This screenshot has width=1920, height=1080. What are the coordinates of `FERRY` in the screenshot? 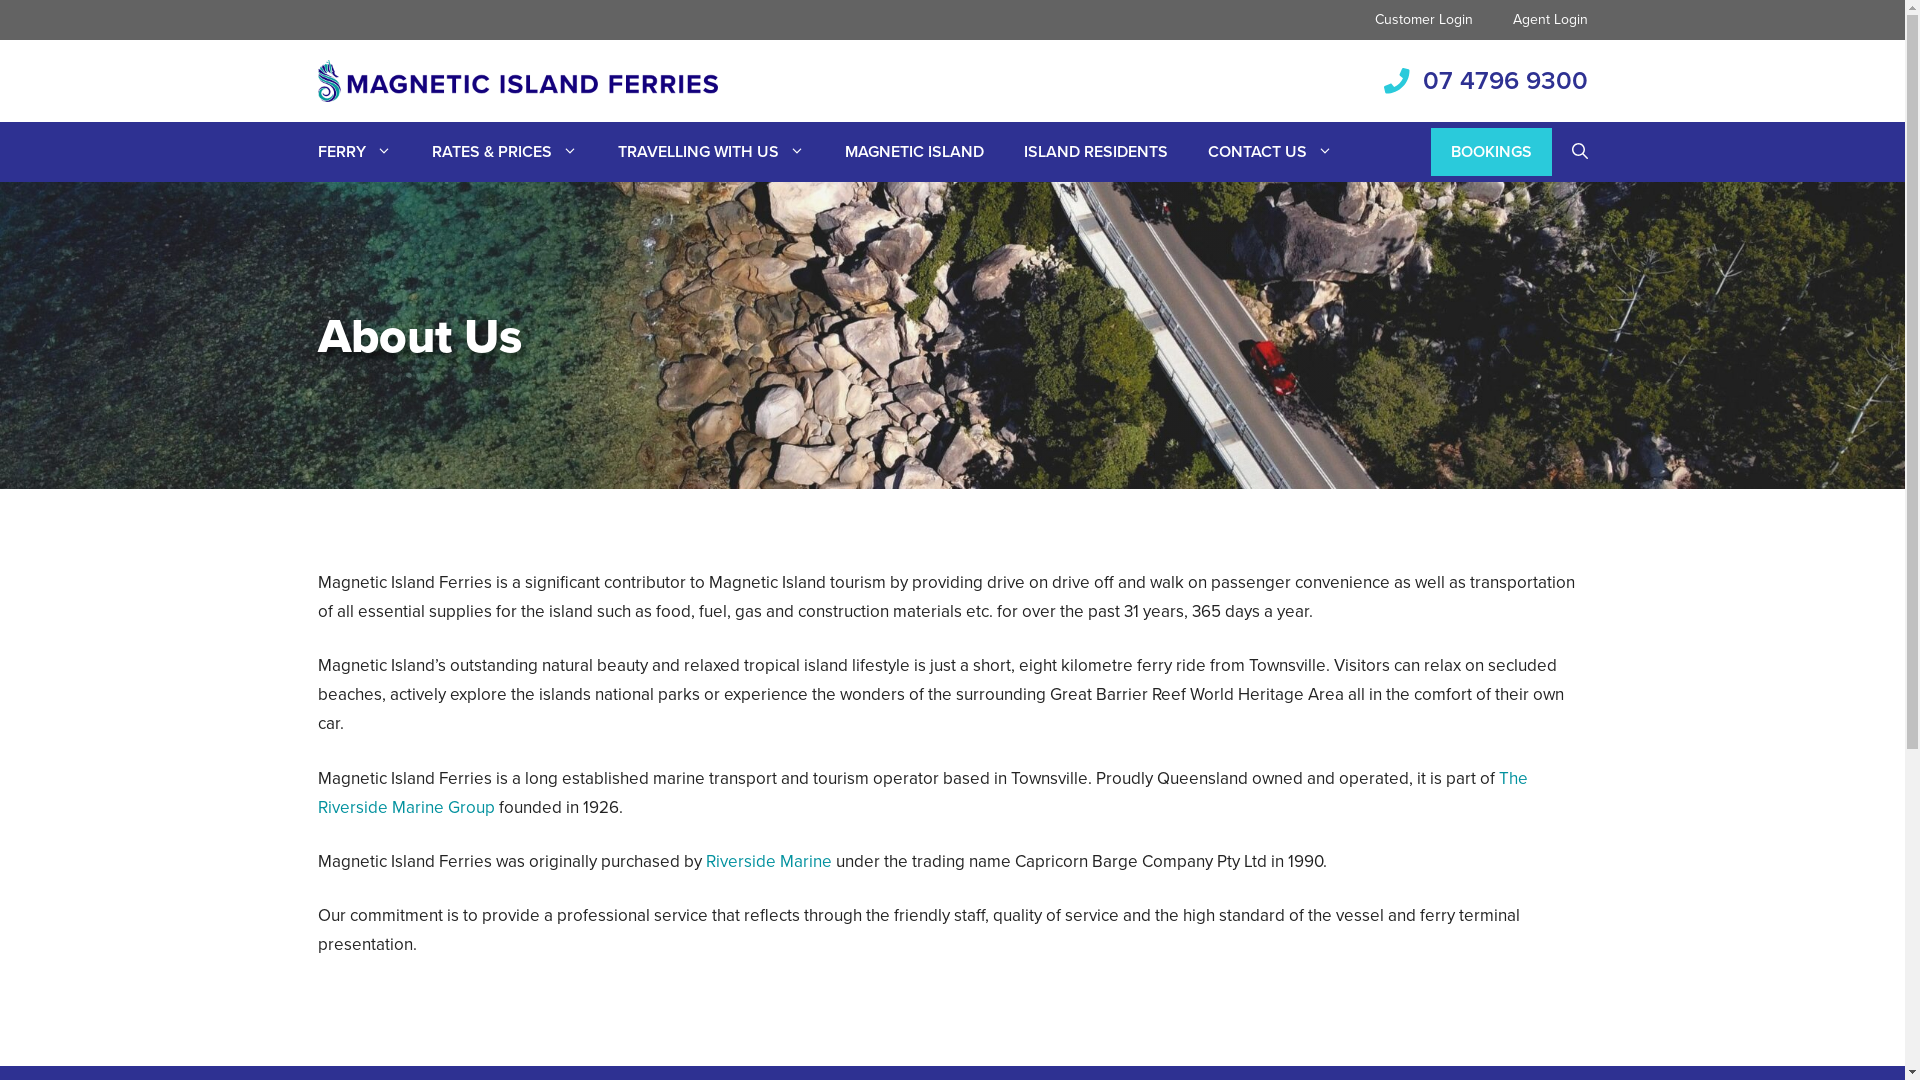 It's located at (355, 152).